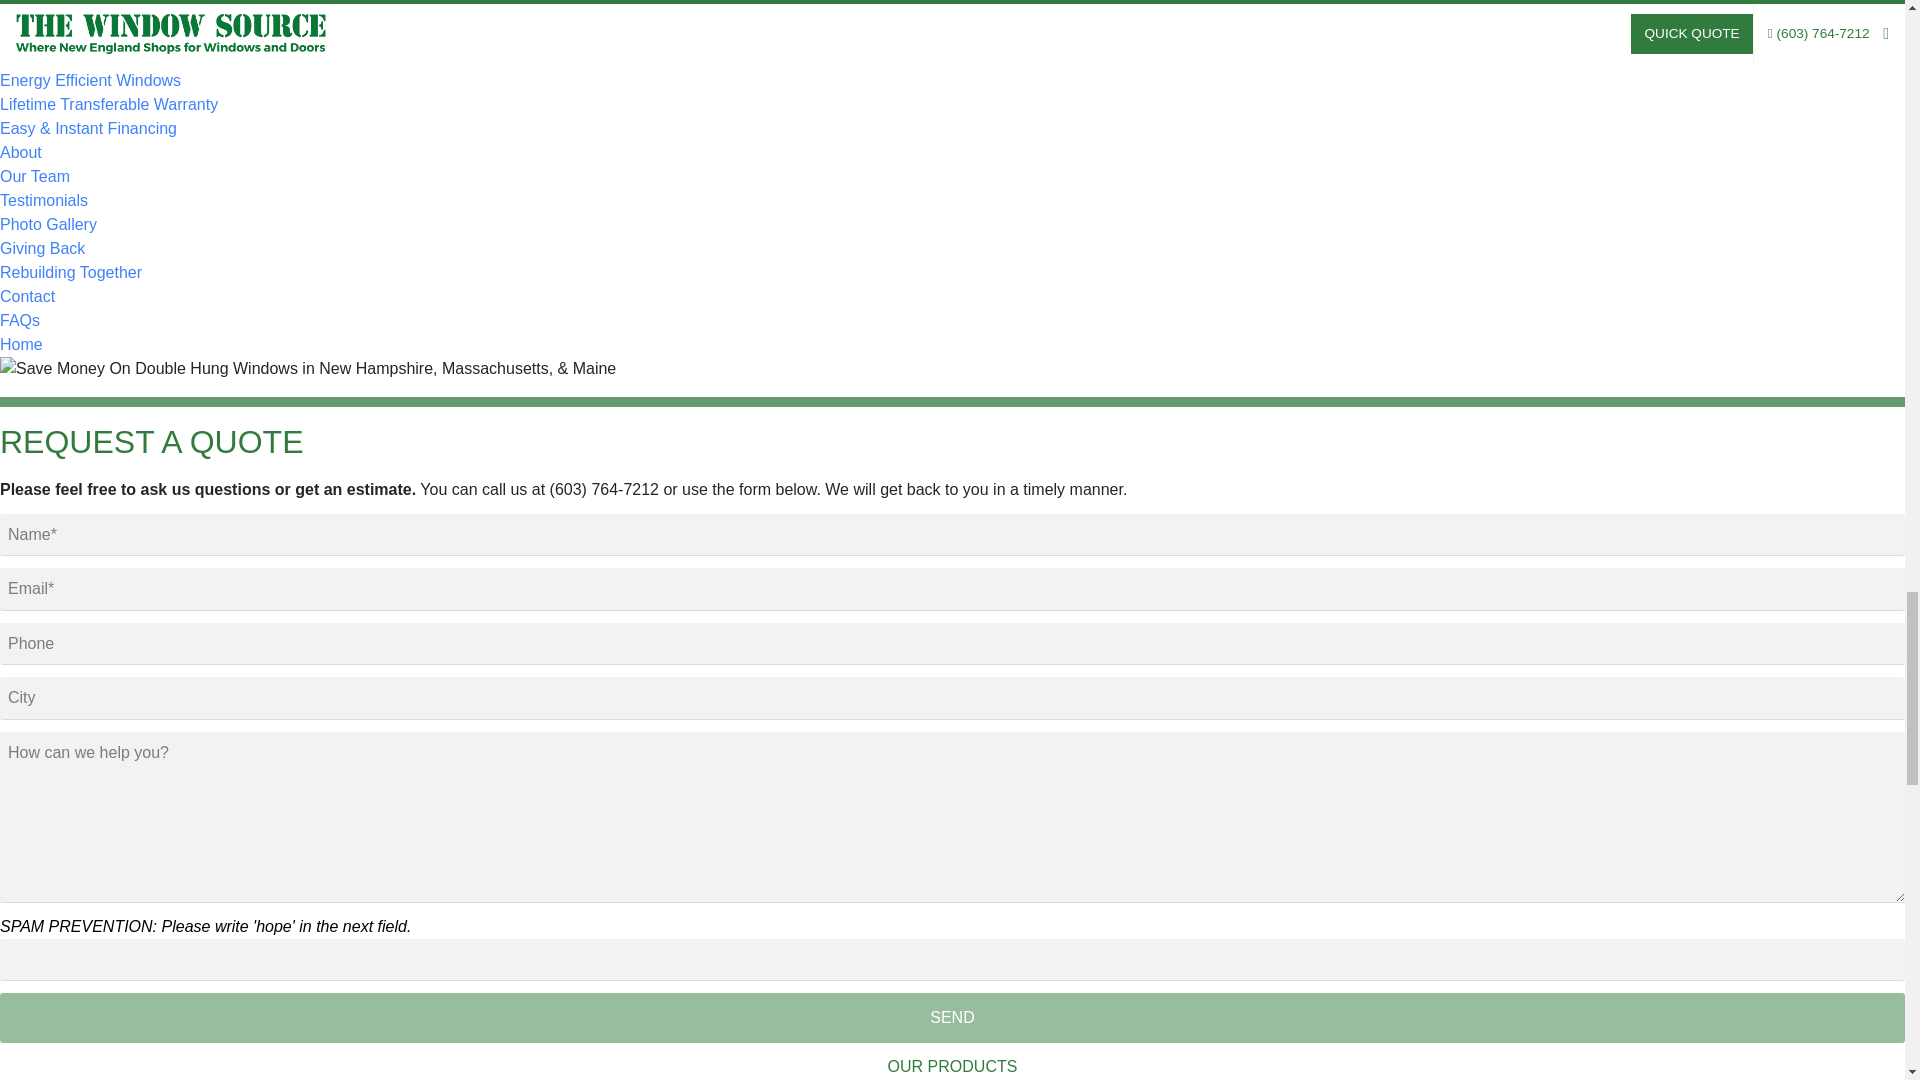  What do you see at coordinates (21, 152) in the screenshot?
I see `About` at bounding box center [21, 152].